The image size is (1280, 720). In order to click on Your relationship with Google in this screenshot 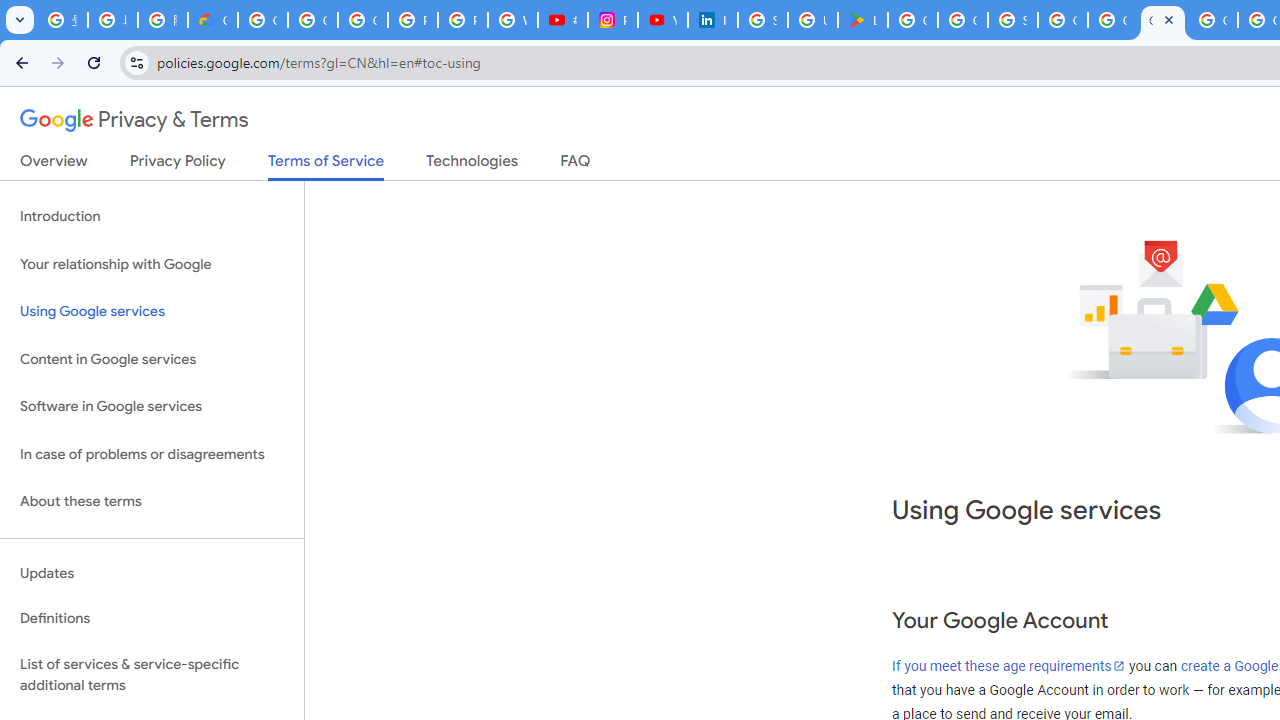, I will do `click(152, 264)`.